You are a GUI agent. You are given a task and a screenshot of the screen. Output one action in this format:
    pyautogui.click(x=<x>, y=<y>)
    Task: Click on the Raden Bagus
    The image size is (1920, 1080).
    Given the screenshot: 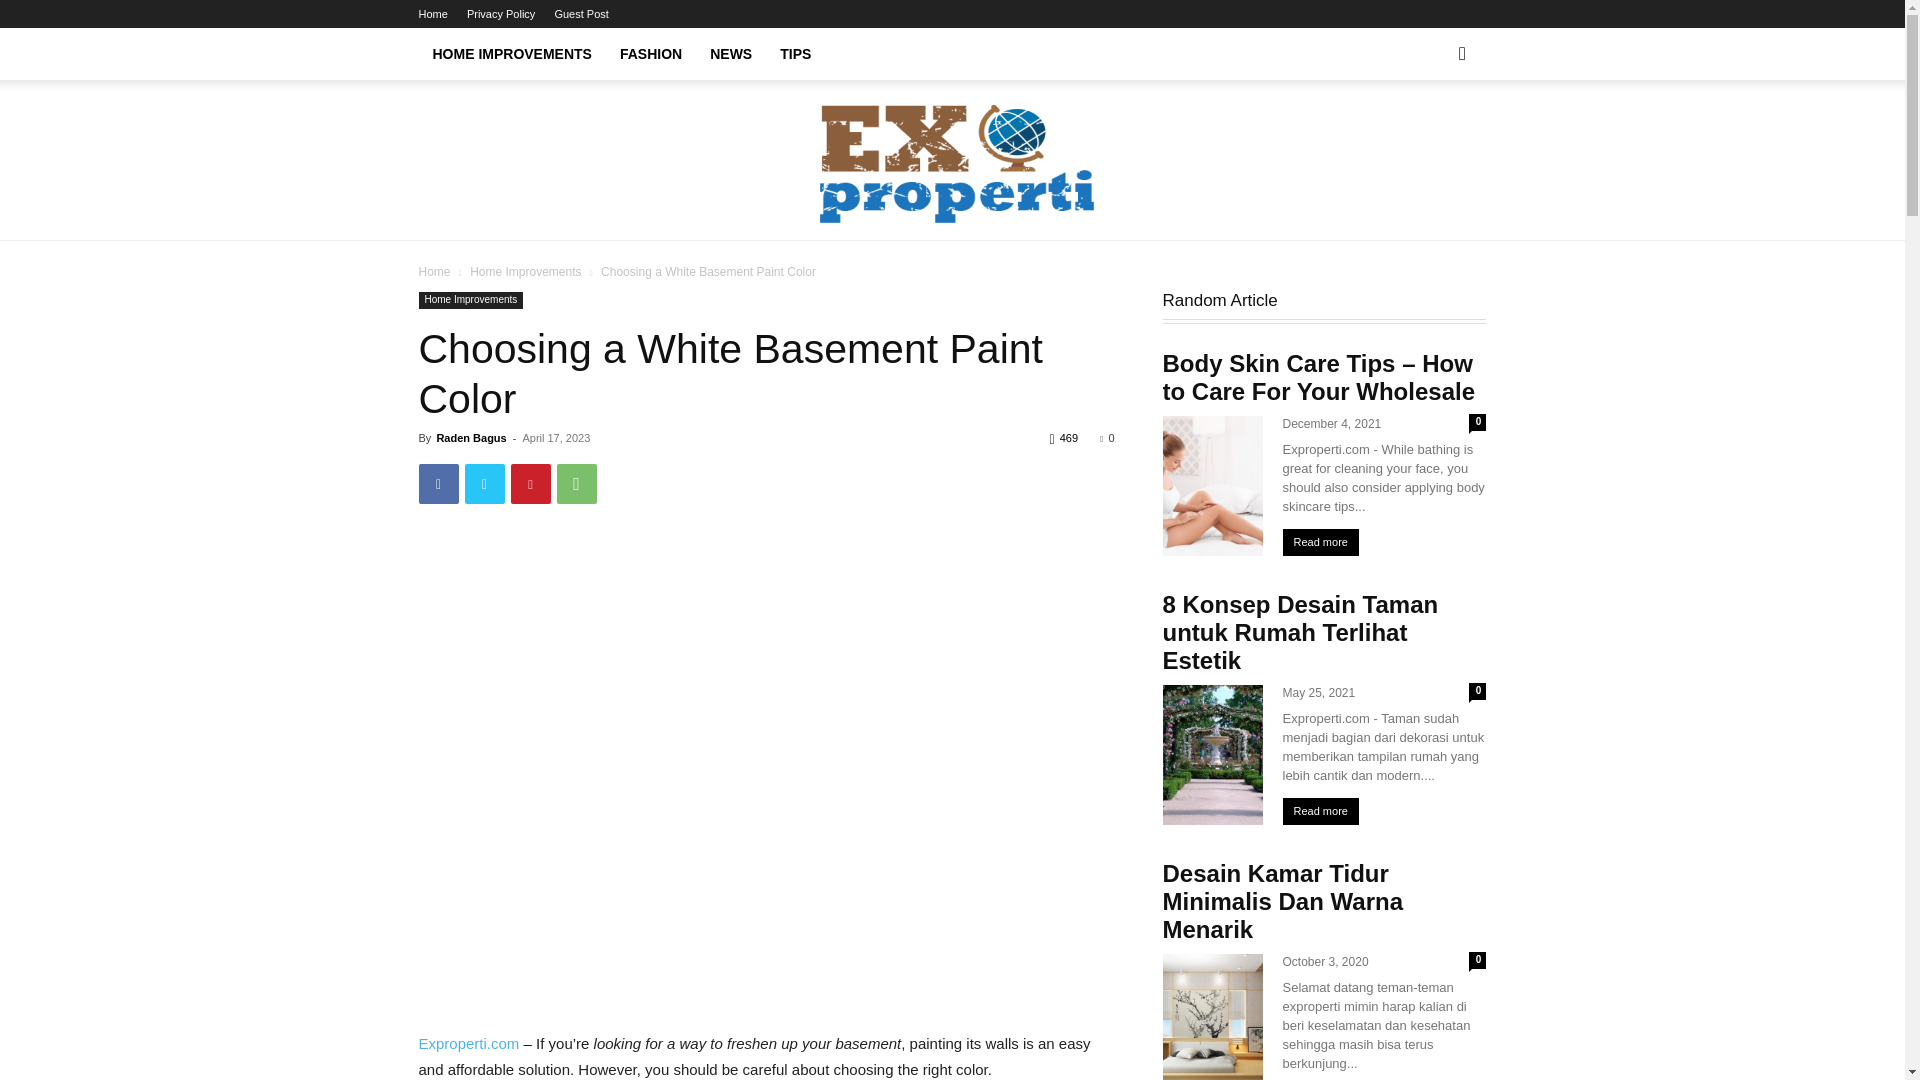 What is the action you would take?
    pyautogui.click(x=470, y=438)
    